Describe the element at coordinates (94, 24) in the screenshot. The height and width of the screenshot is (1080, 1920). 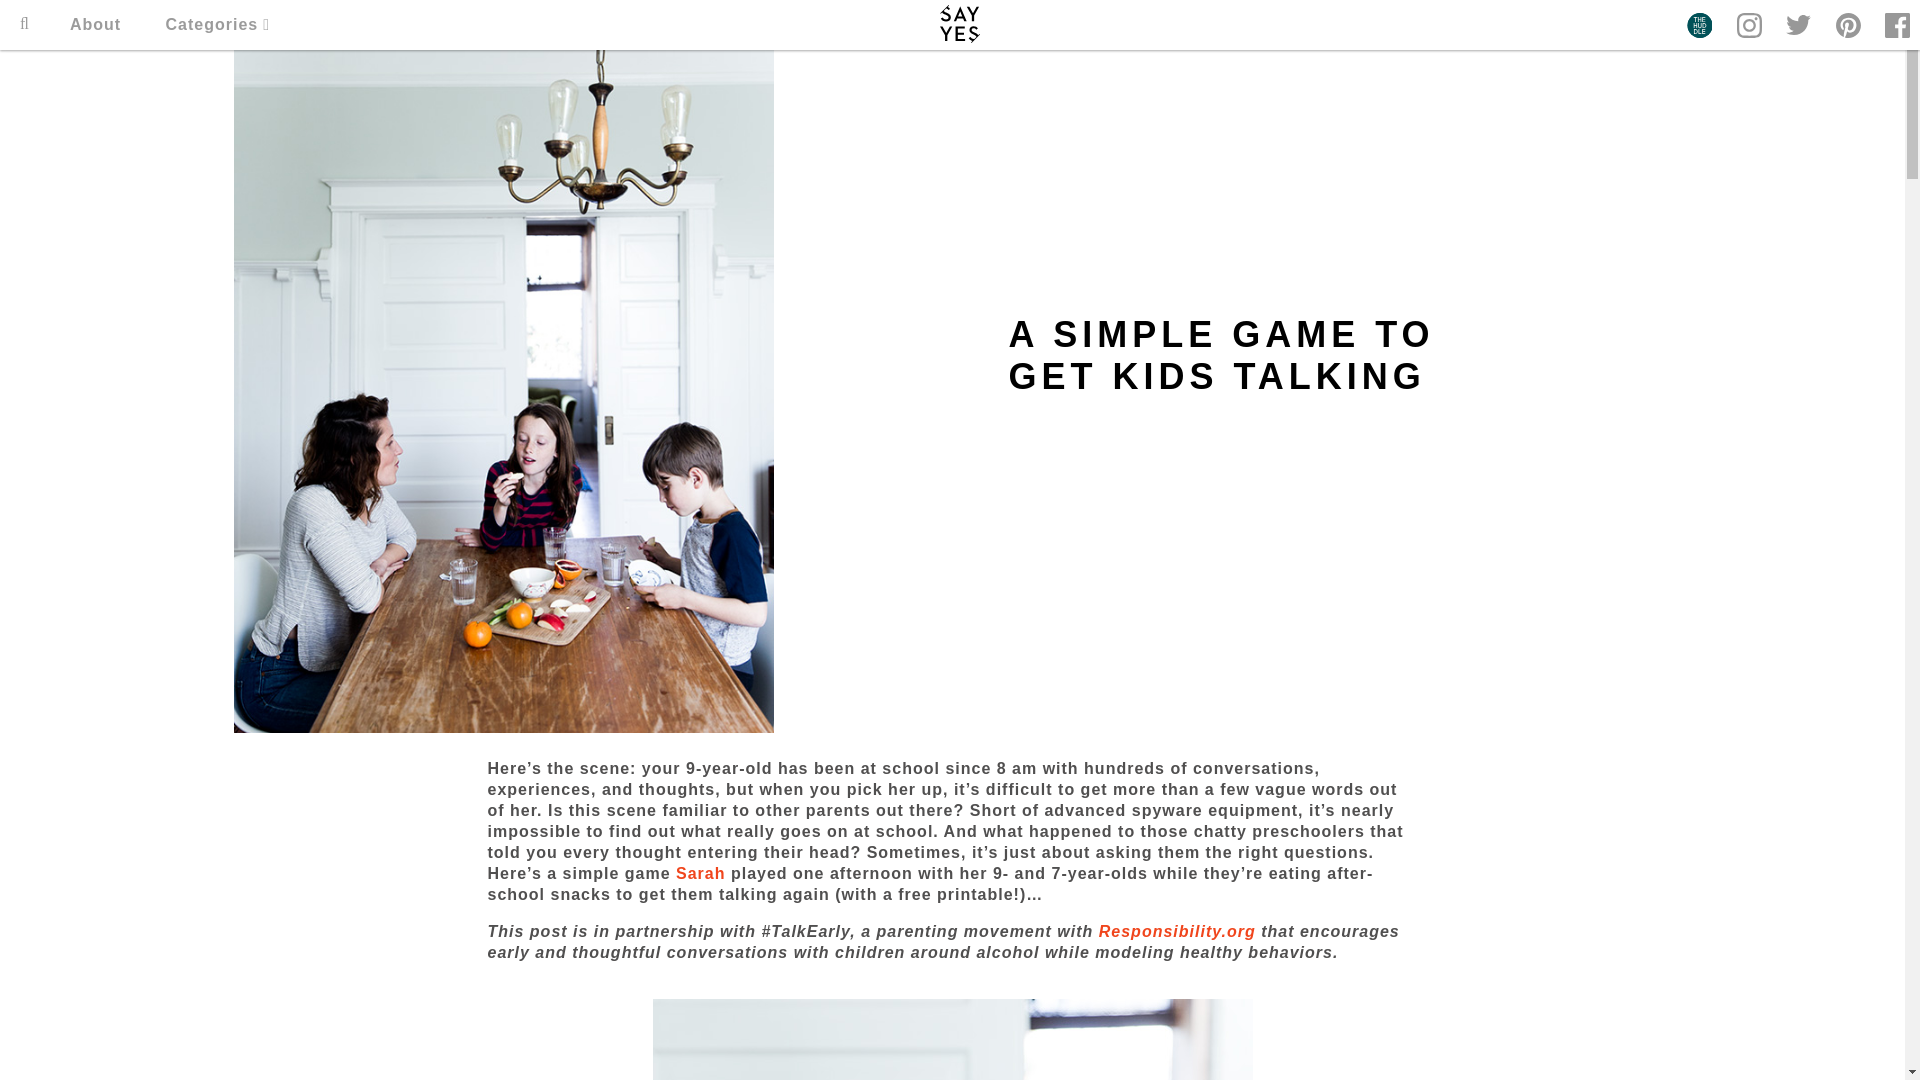
I see `About` at that location.